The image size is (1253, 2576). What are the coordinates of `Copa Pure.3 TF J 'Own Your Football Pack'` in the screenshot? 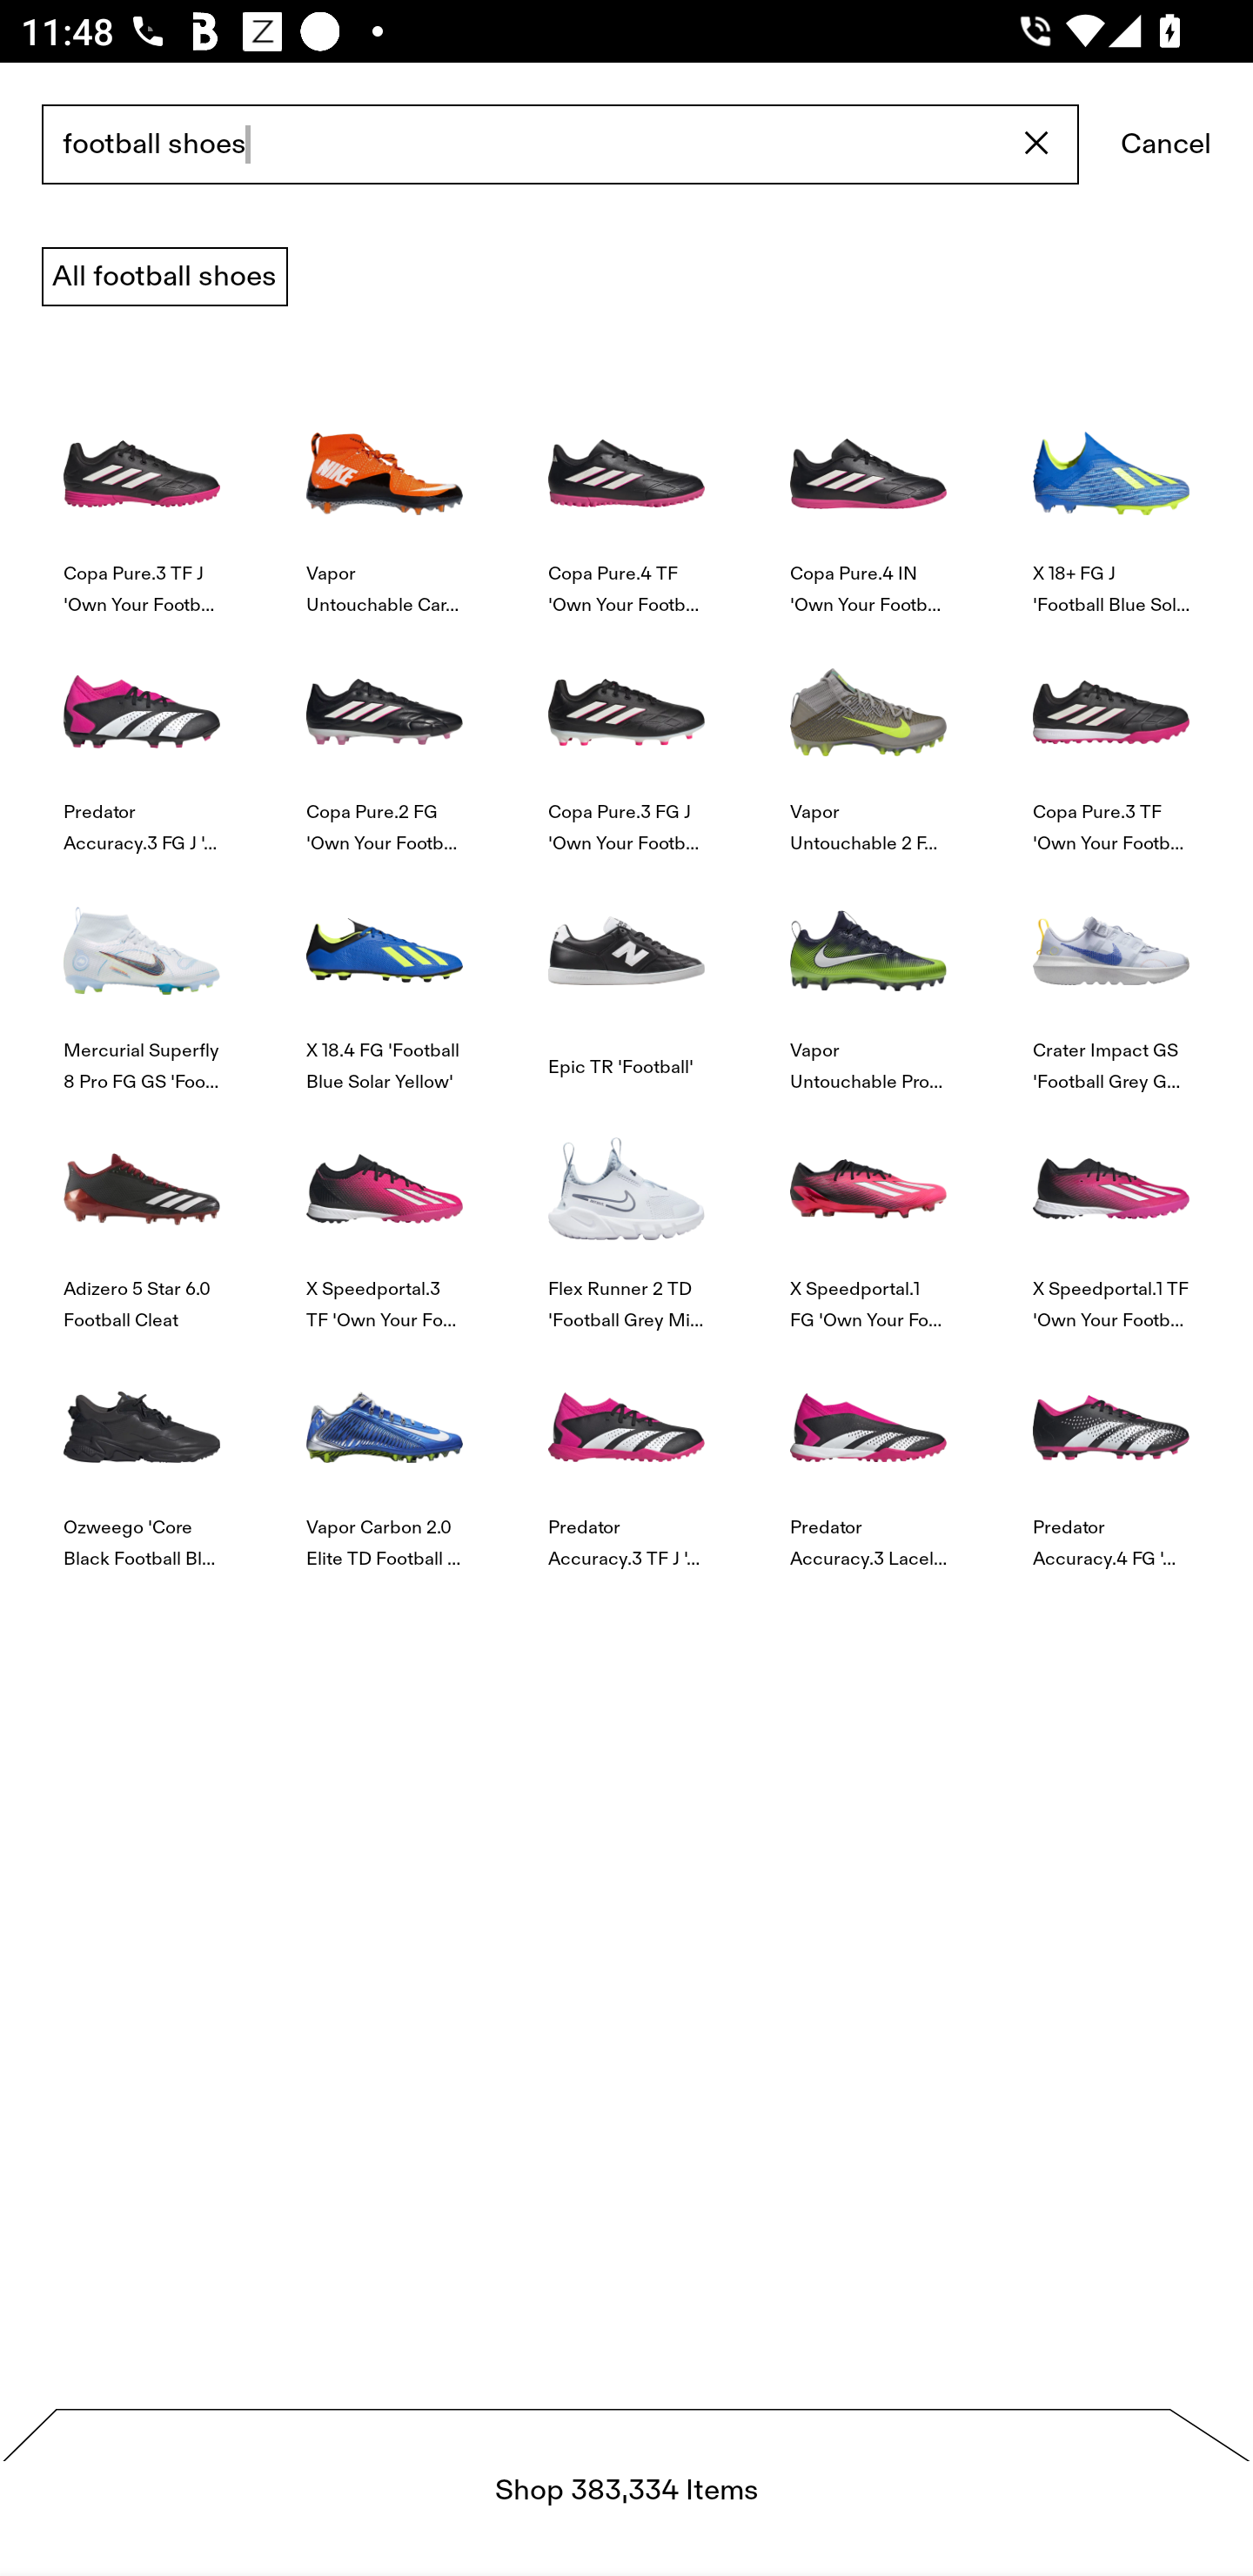 It's located at (142, 498).